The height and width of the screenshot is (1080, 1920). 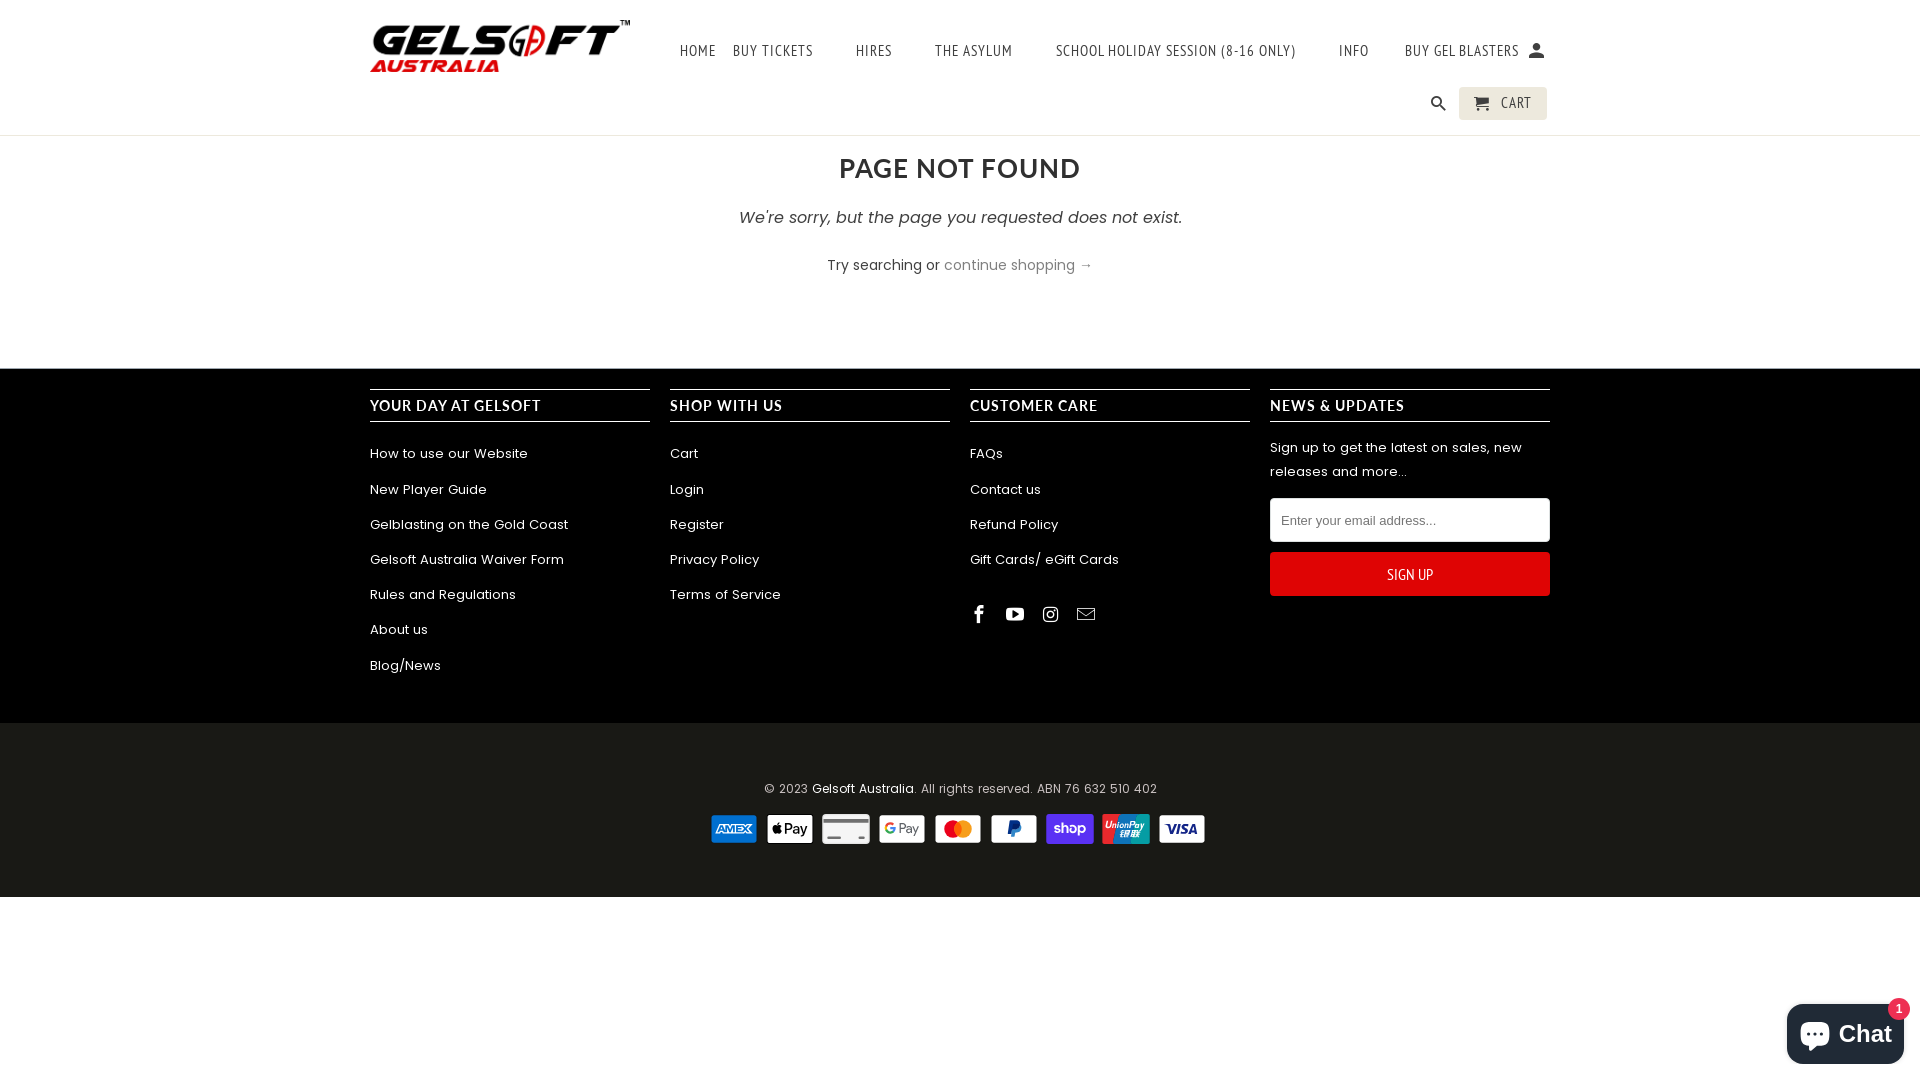 What do you see at coordinates (1014, 524) in the screenshot?
I see `Refund Policy` at bounding box center [1014, 524].